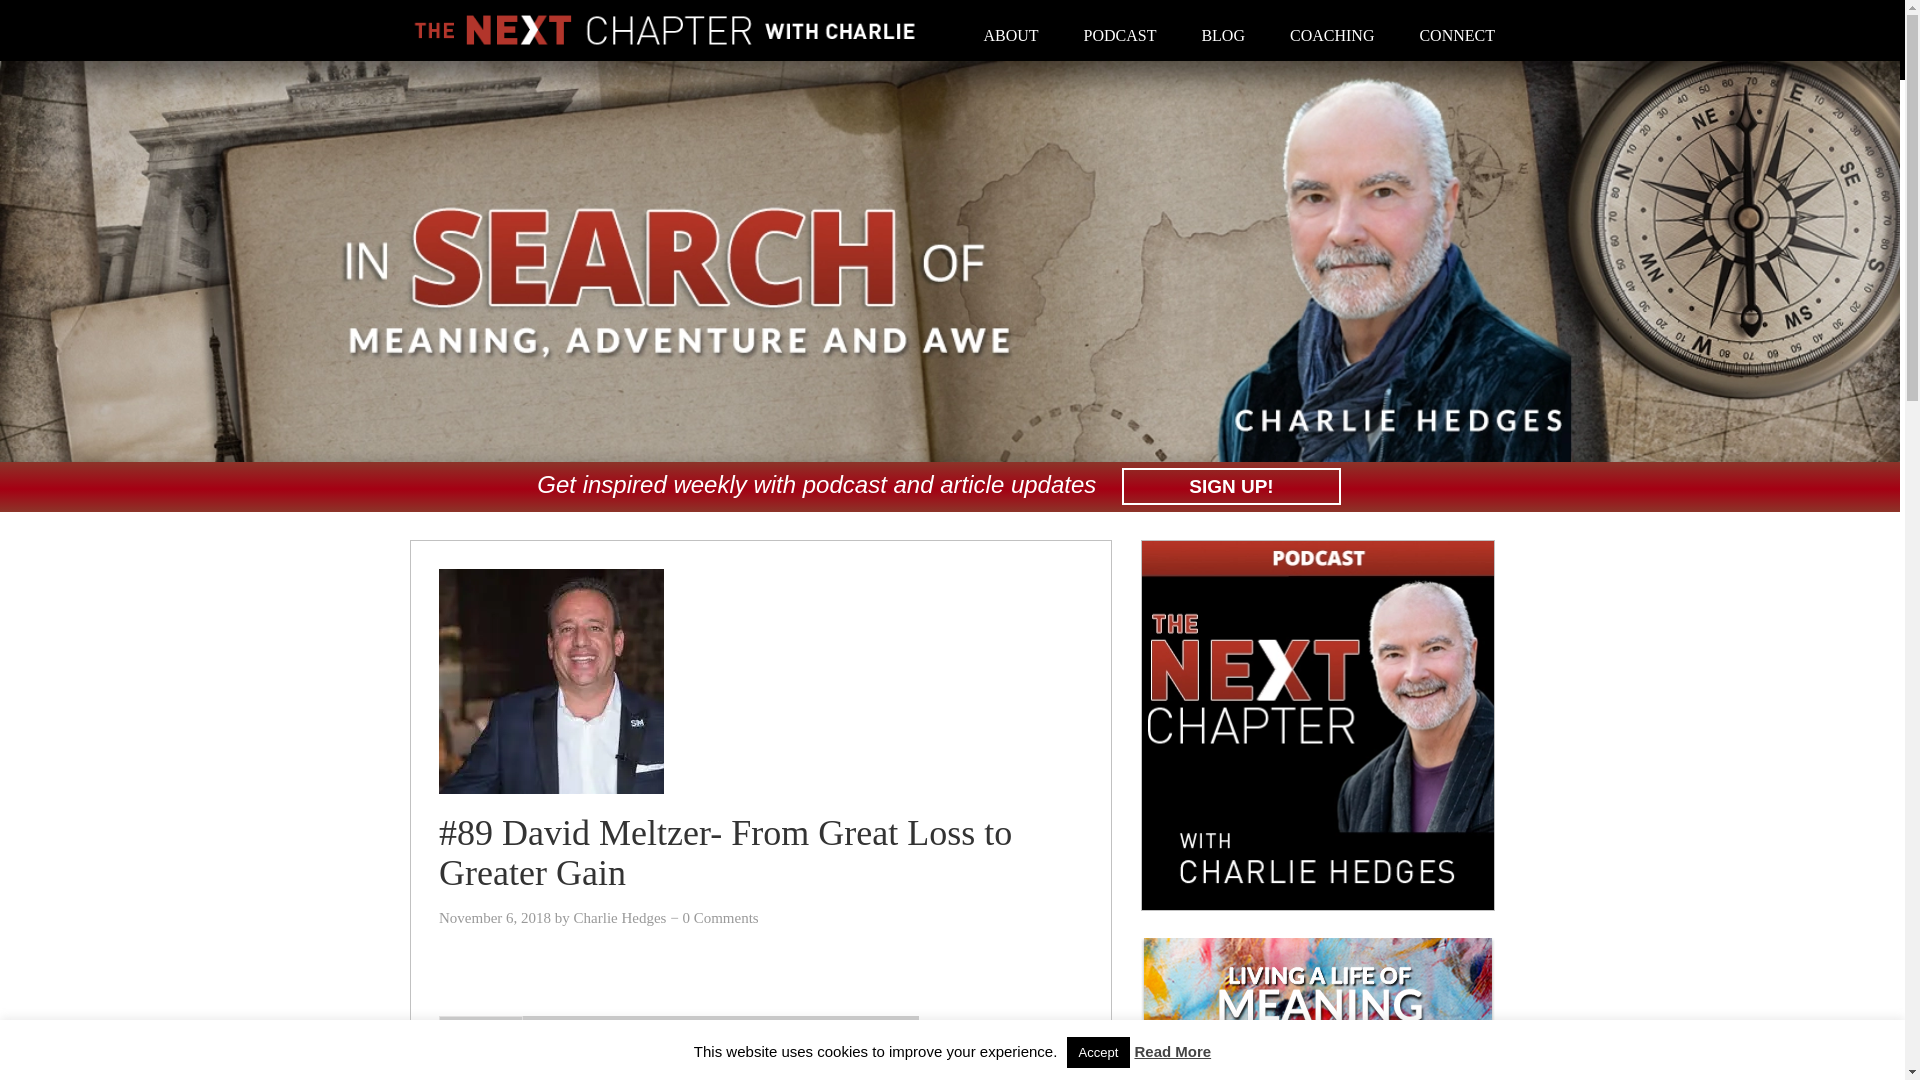 This screenshot has width=1920, height=1080. I want to click on The Next Chapter with Charlie, so click(664, 28).